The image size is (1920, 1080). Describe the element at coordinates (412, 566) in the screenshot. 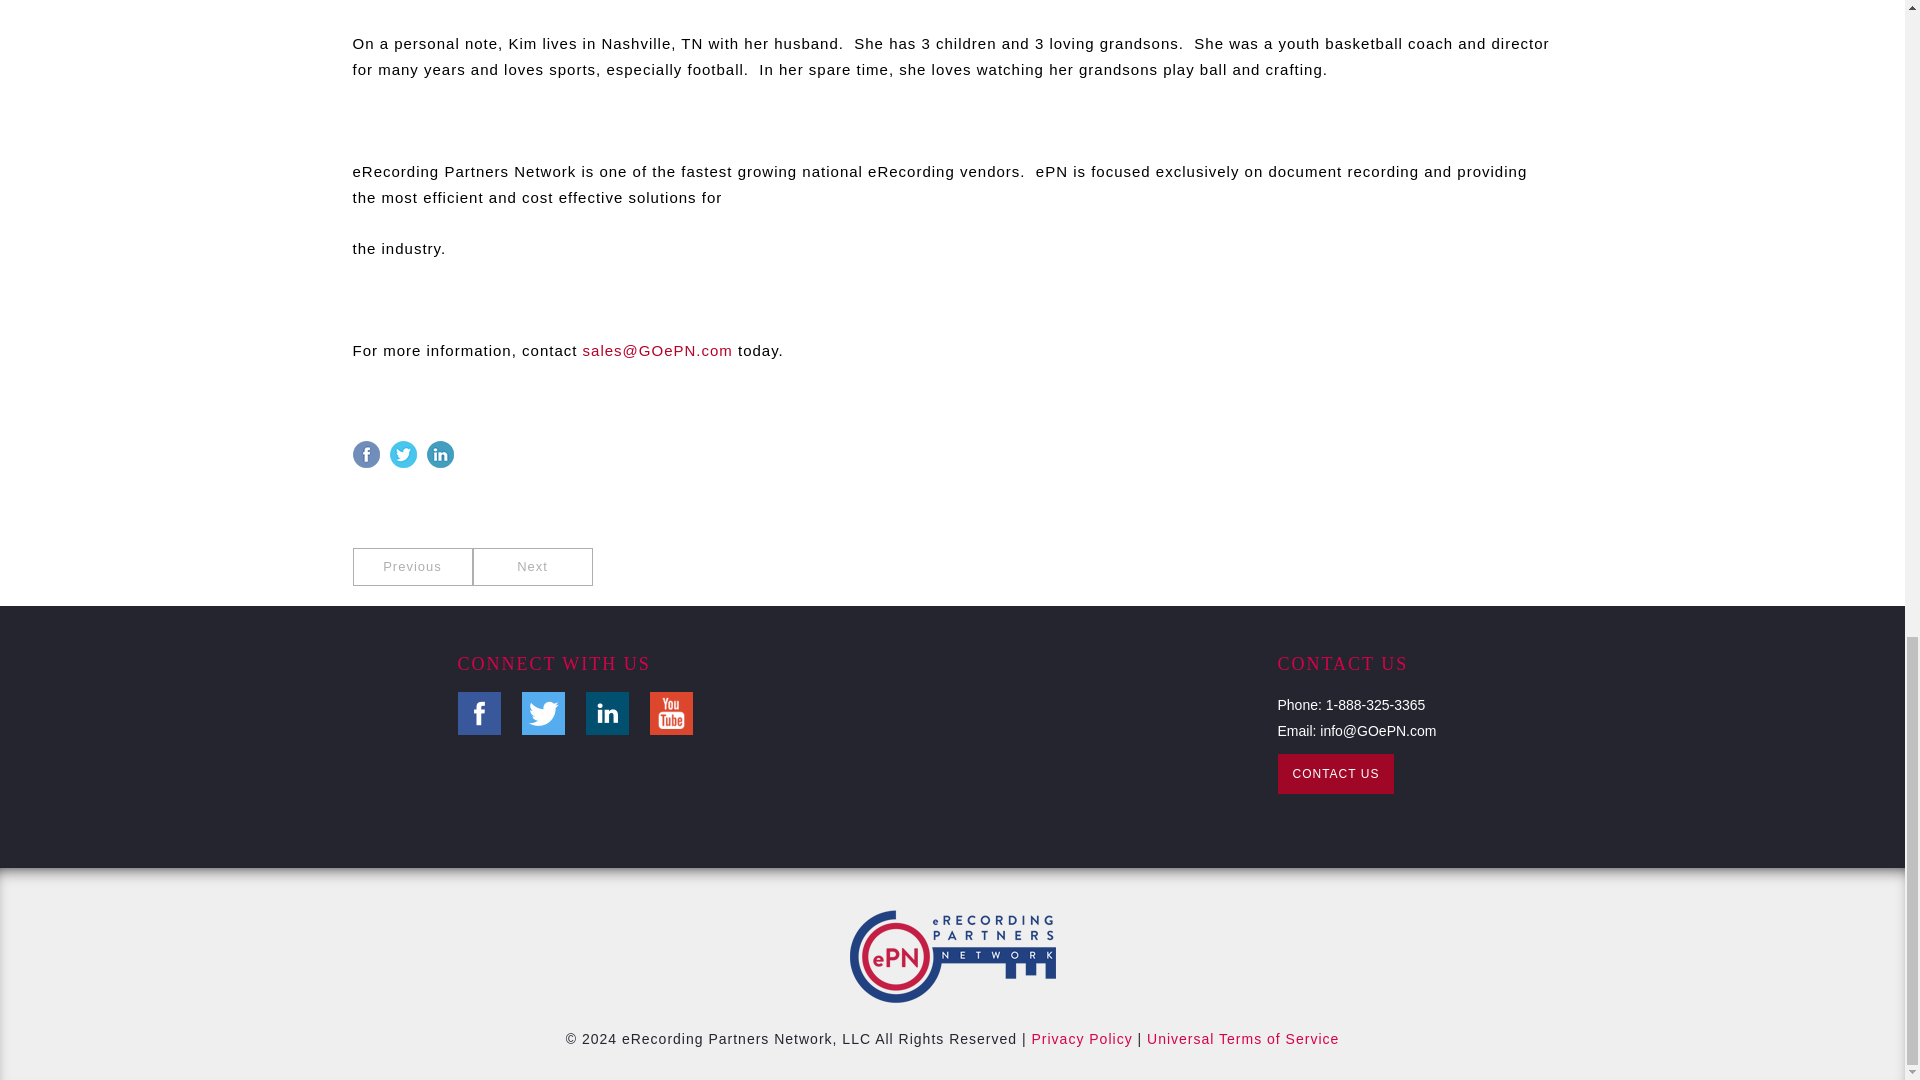

I see `Previous` at that location.